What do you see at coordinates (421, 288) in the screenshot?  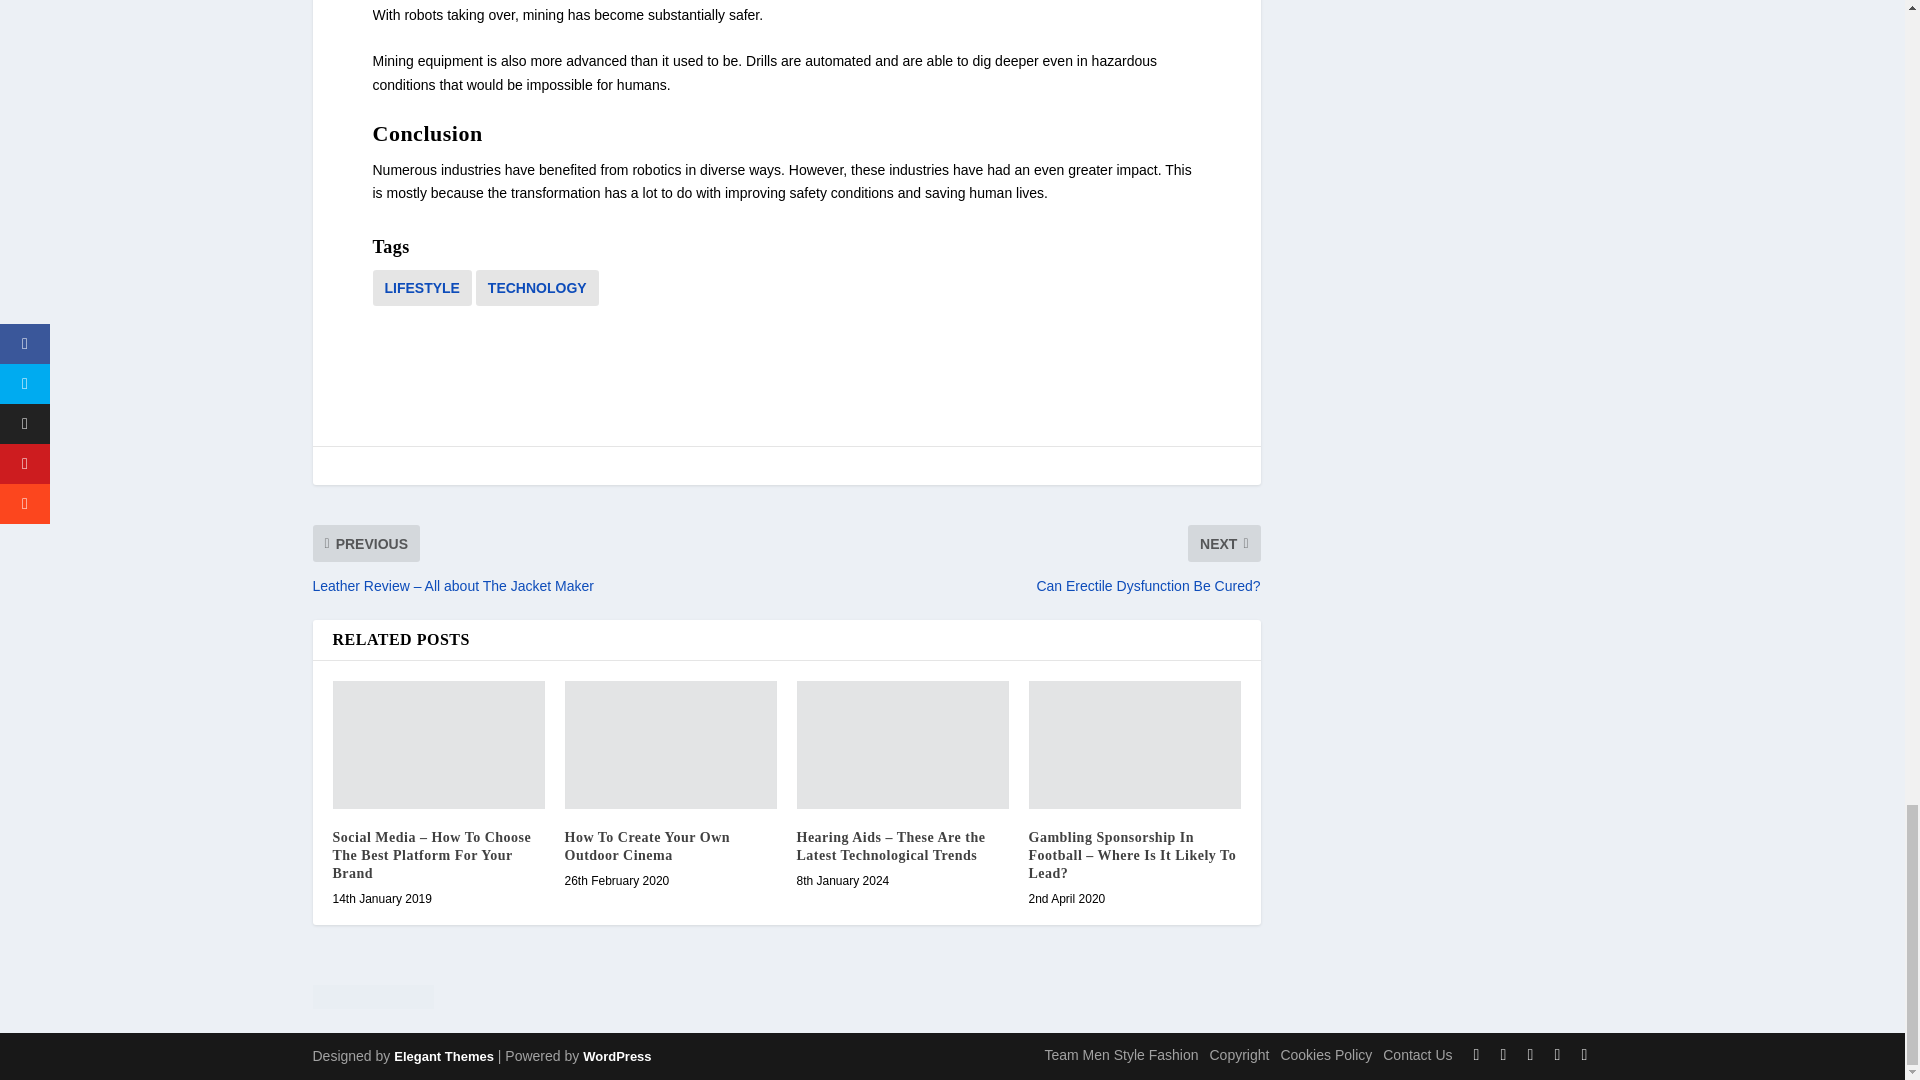 I see `lifestyle` at bounding box center [421, 288].